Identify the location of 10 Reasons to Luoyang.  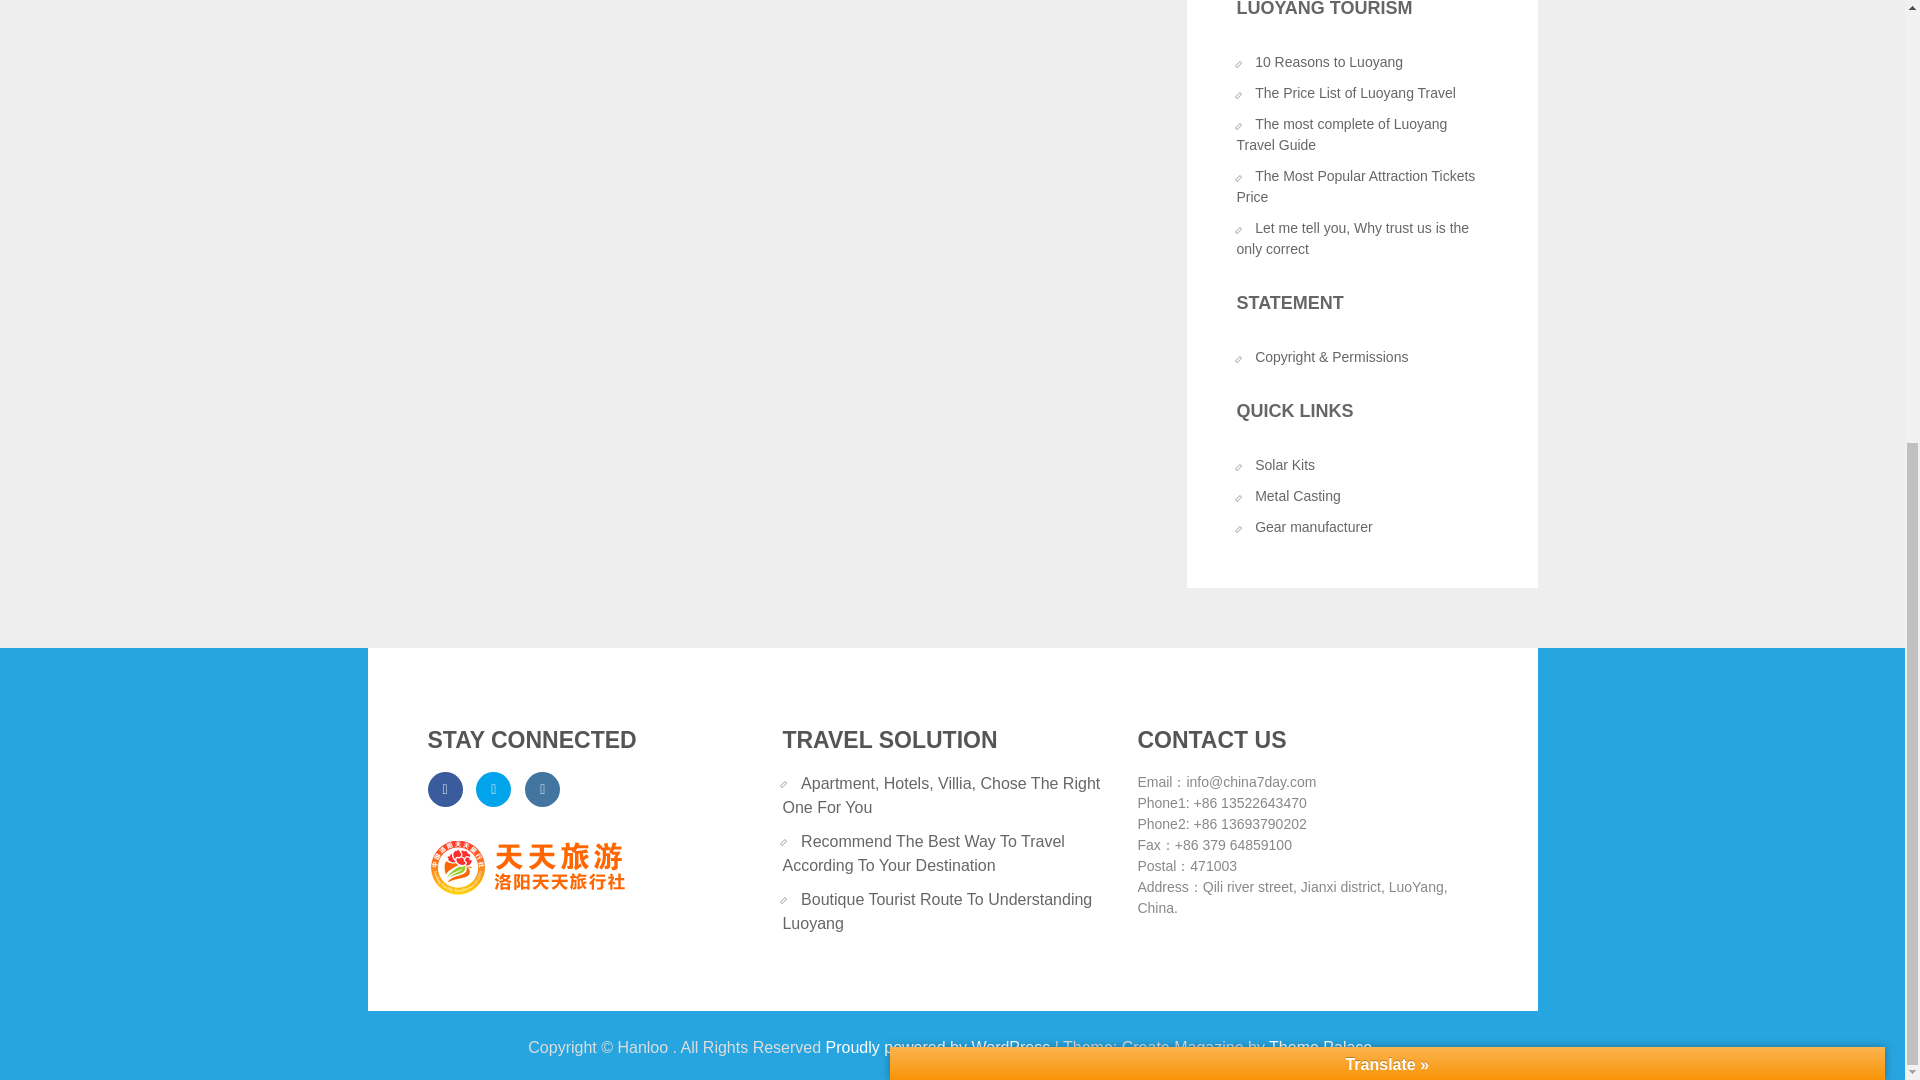
(1329, 62).